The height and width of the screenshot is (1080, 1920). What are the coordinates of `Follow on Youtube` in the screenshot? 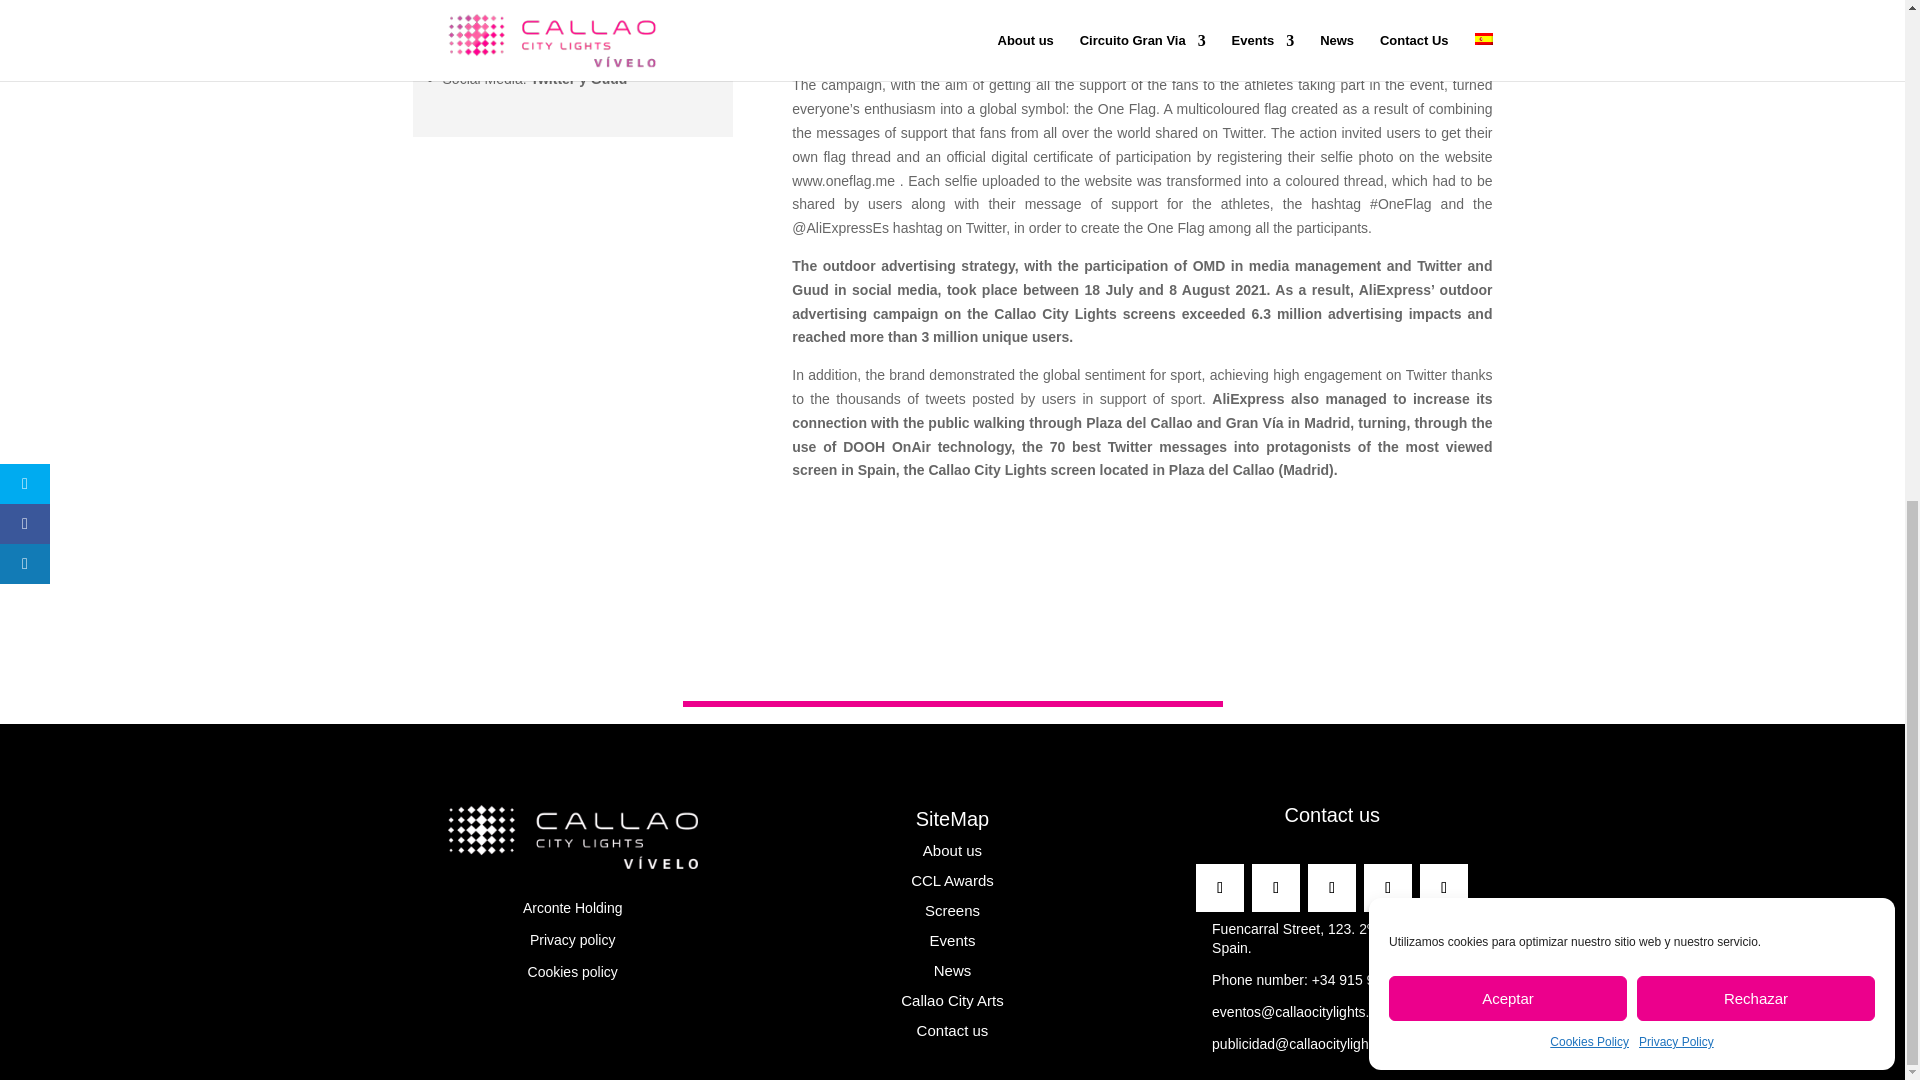 It's located at (1444, 888).